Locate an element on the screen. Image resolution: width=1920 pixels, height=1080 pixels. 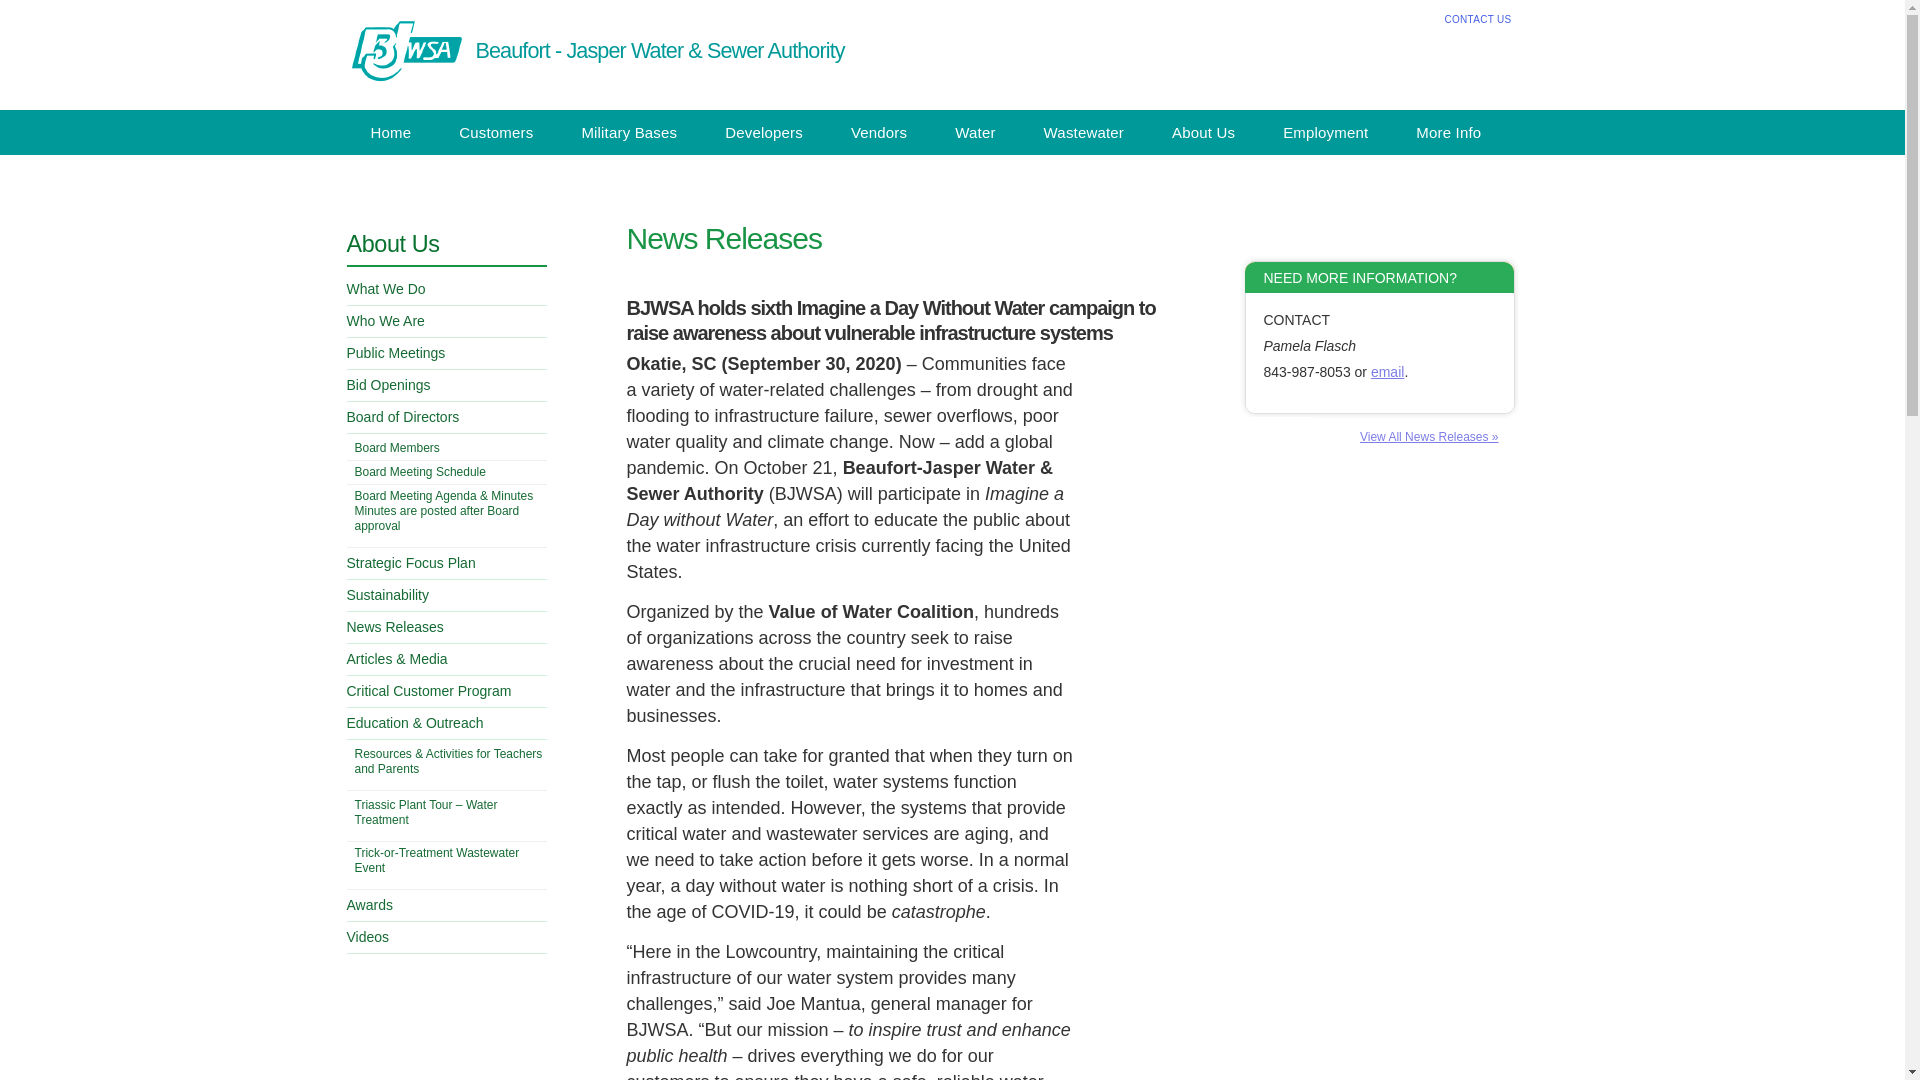
Water is located at coordinates (975, 132).